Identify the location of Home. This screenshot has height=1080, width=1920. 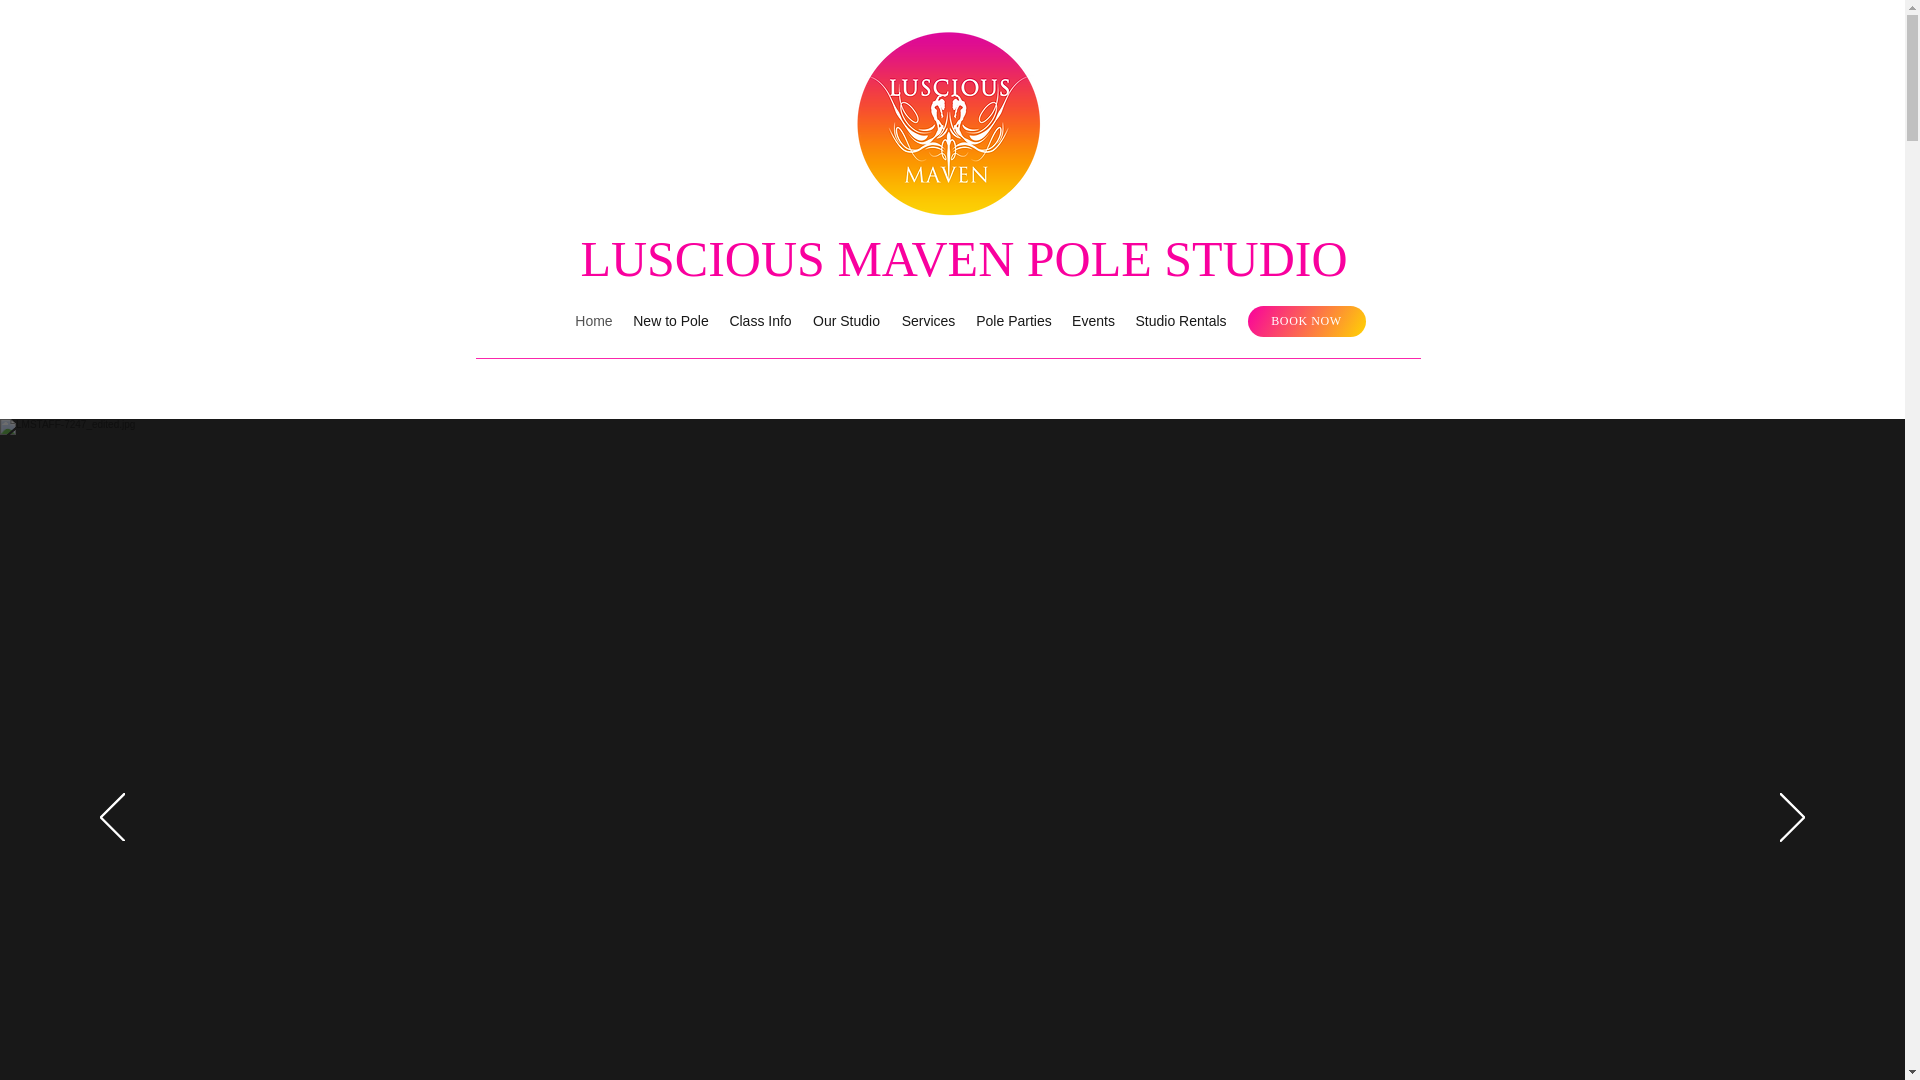
(593, 320).